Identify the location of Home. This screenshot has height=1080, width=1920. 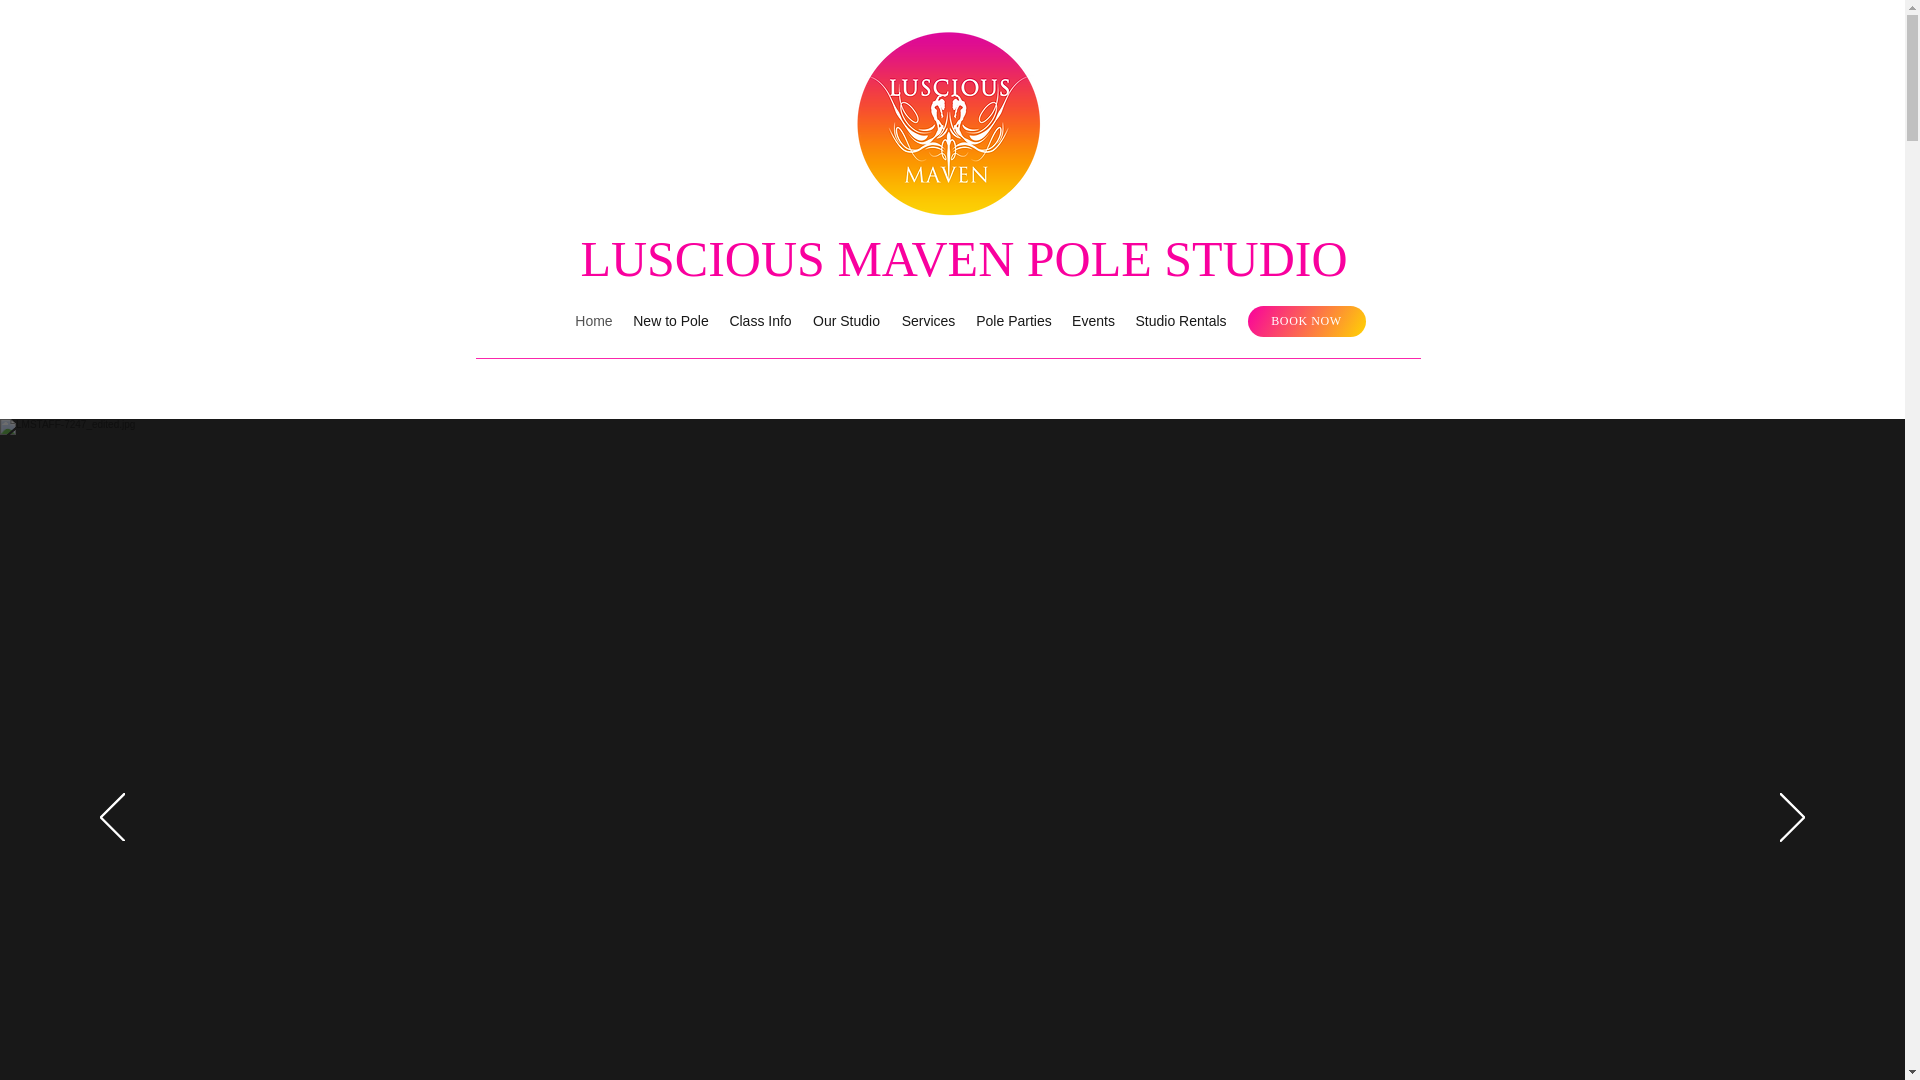
(593, 320).